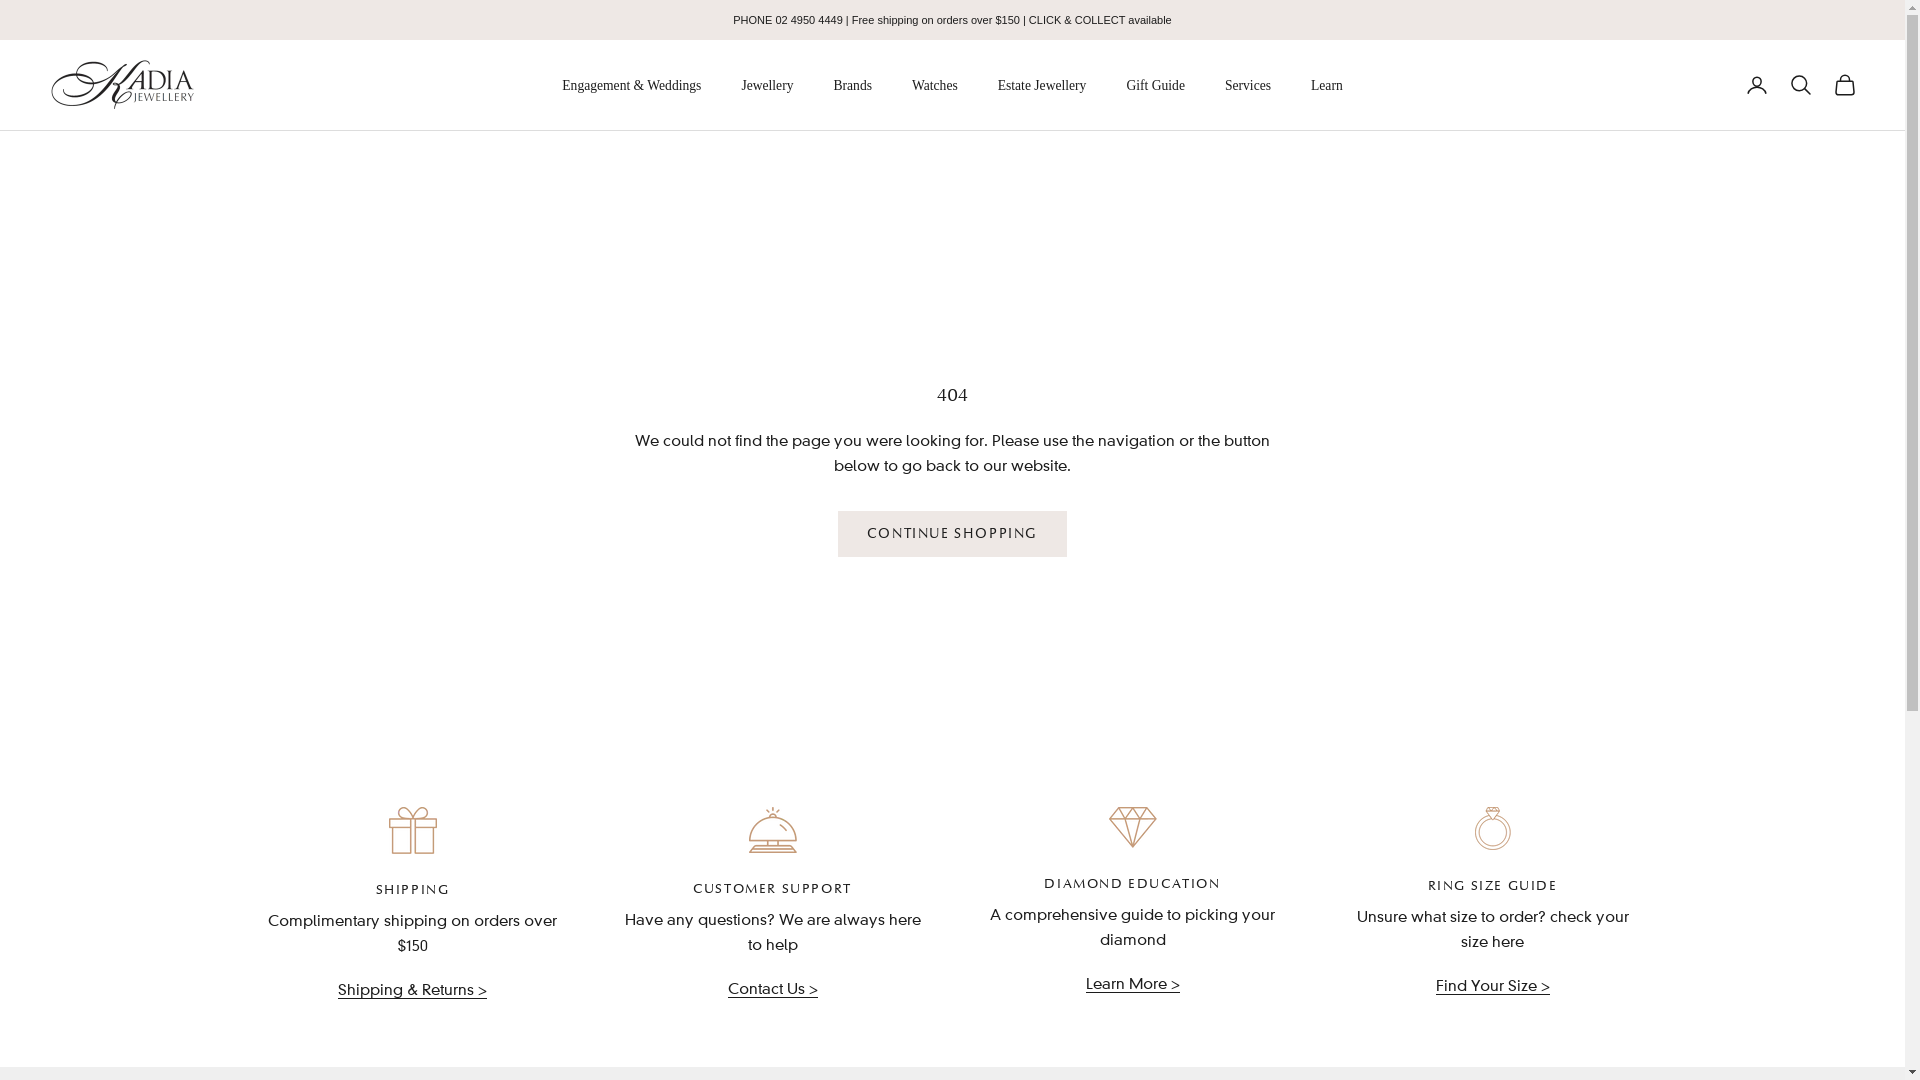 This screenshot has height=1080, width=1920. I want to click on Learn More >, so click(1133, 984).